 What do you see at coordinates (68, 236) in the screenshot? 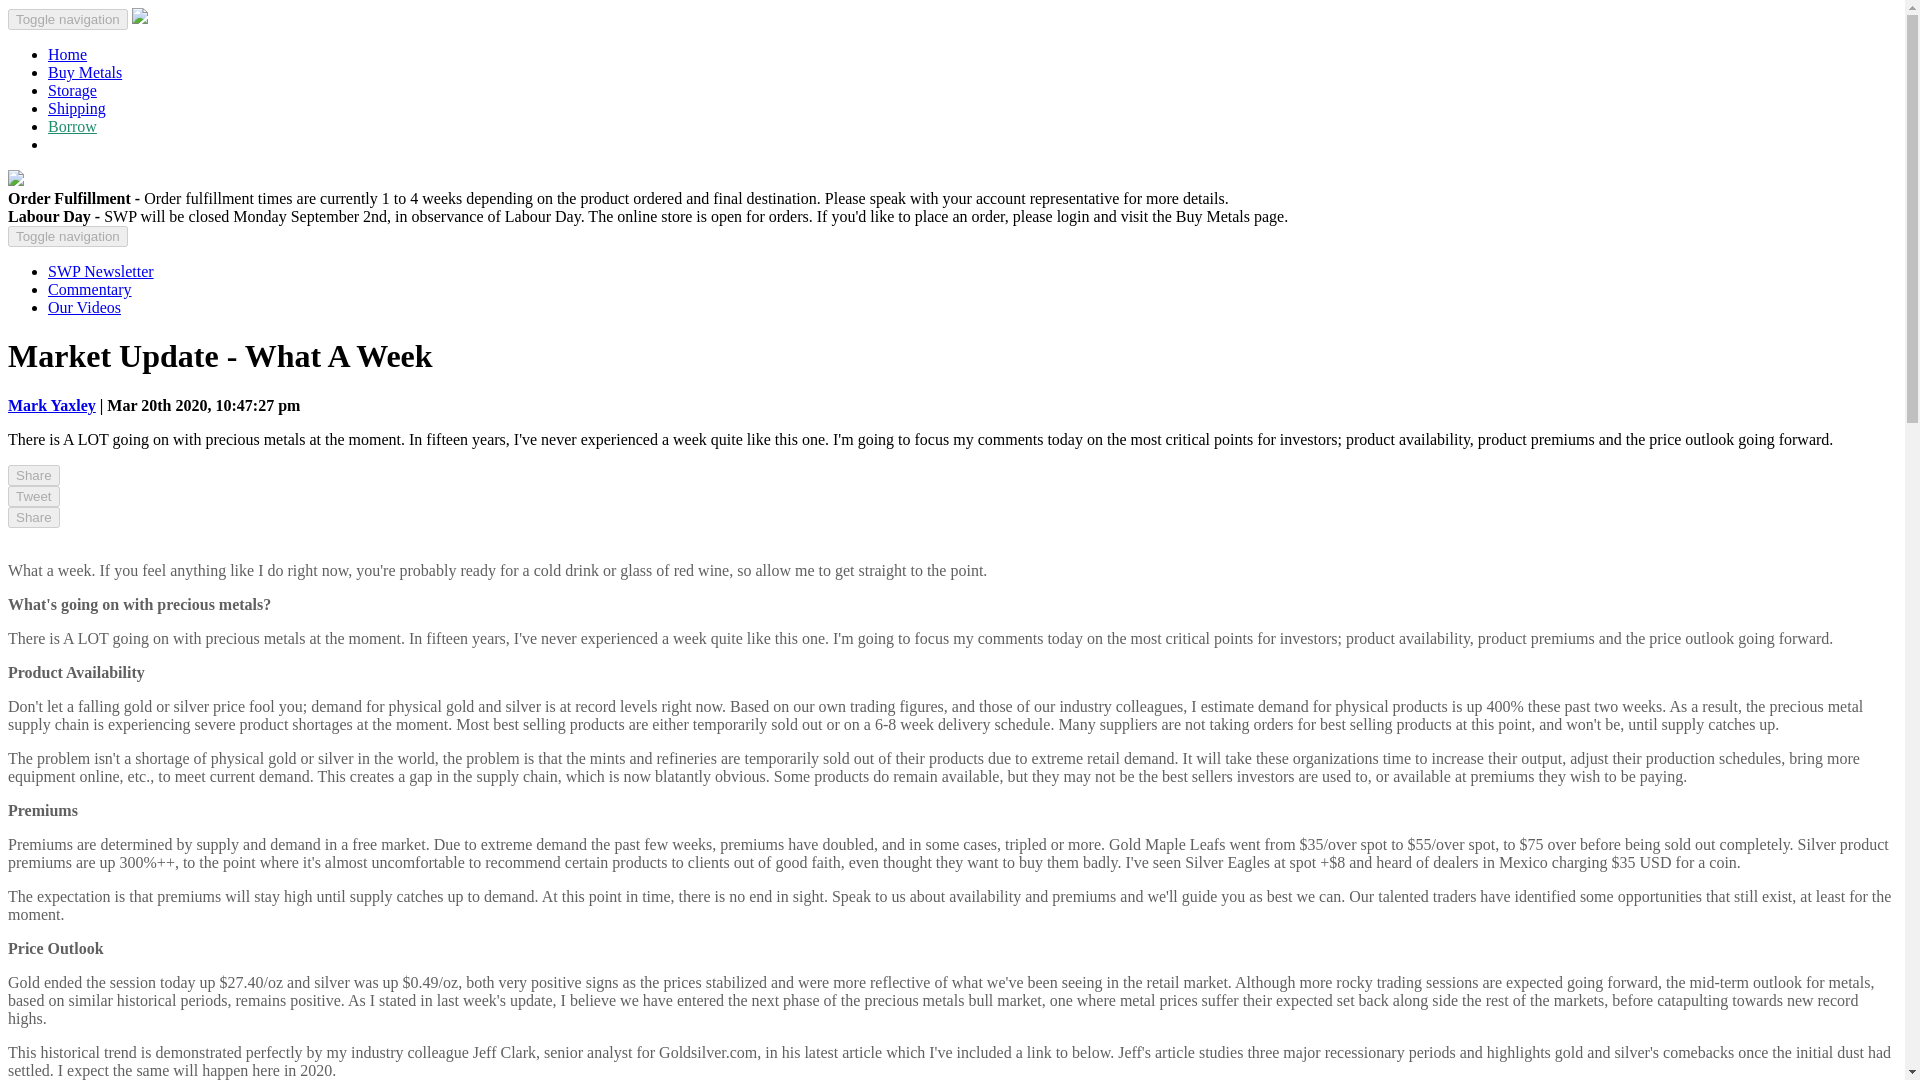
I see `Toggle navigation` at bounding box center [68, 236].